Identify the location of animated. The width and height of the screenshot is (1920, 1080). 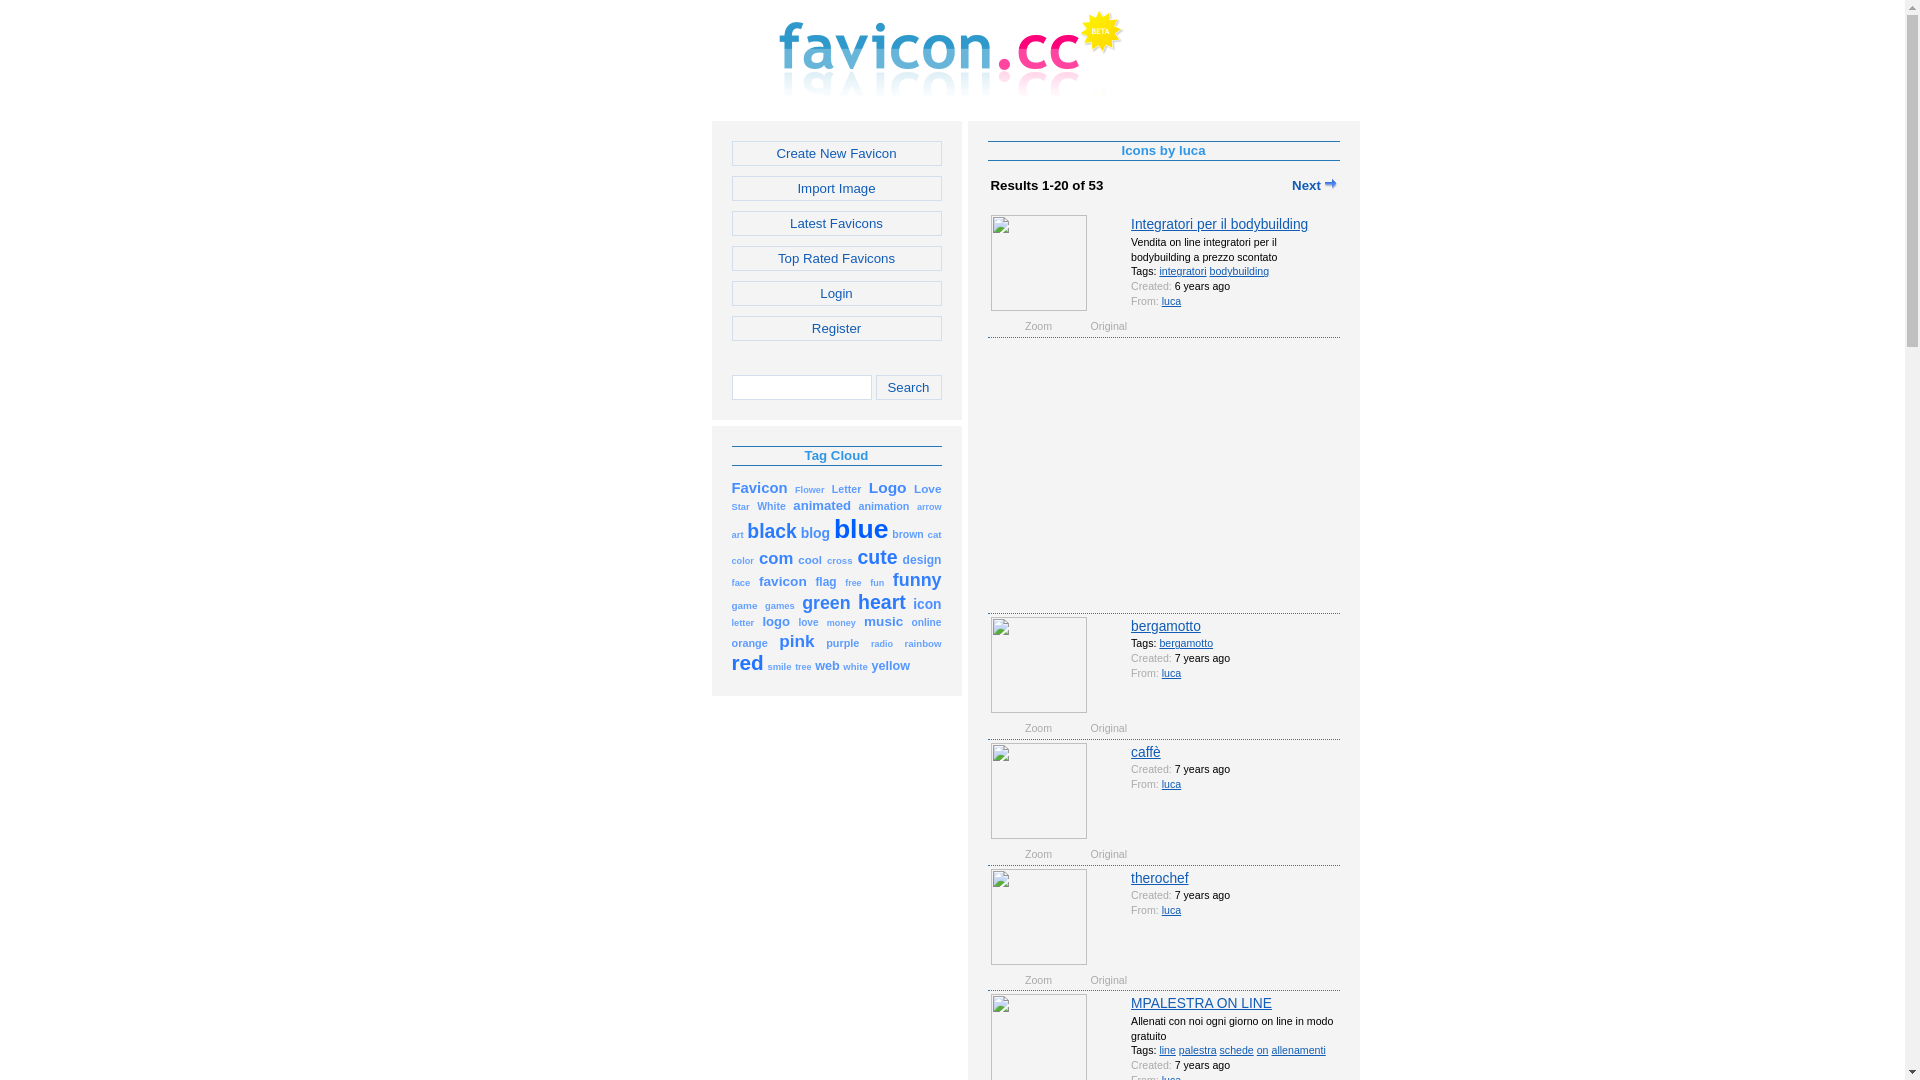
(822, 506).